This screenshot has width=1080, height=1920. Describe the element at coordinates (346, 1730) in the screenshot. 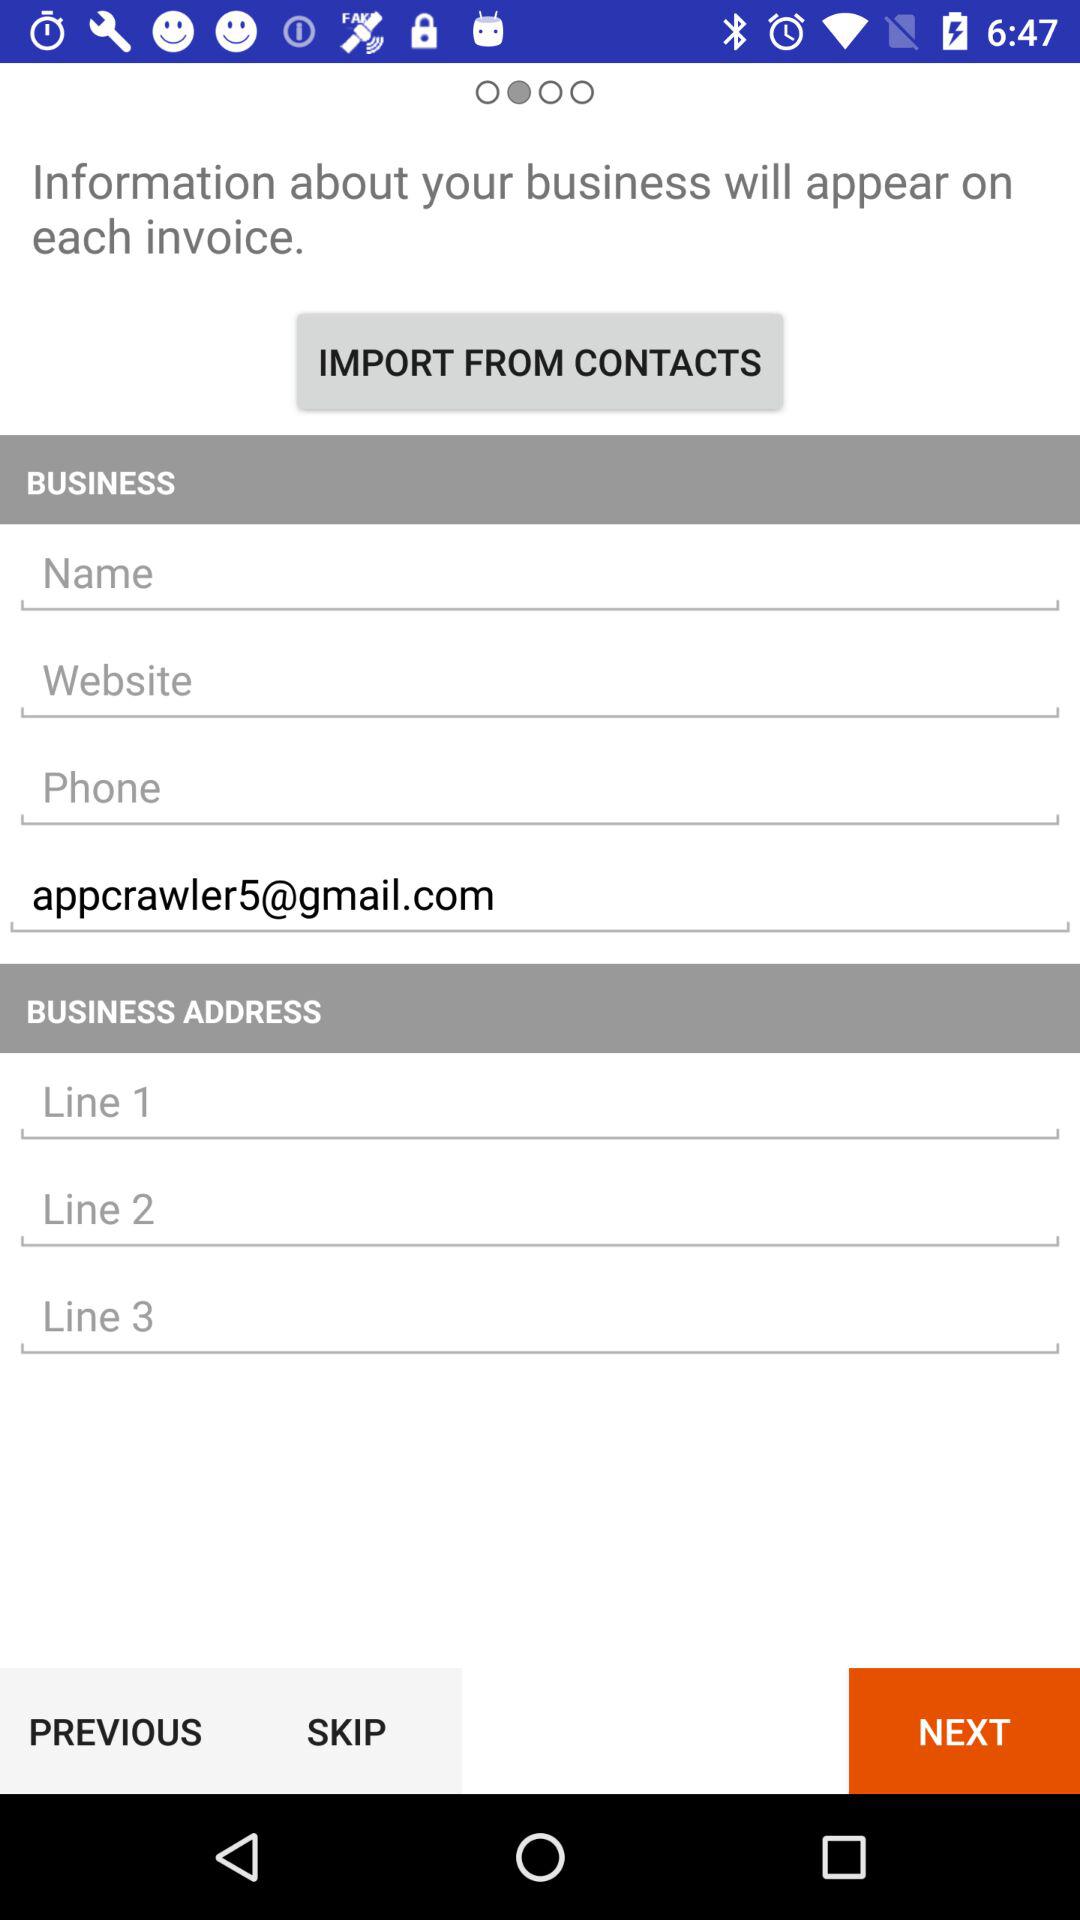

I see `choose the icon to the right of the previous icon` at that location.